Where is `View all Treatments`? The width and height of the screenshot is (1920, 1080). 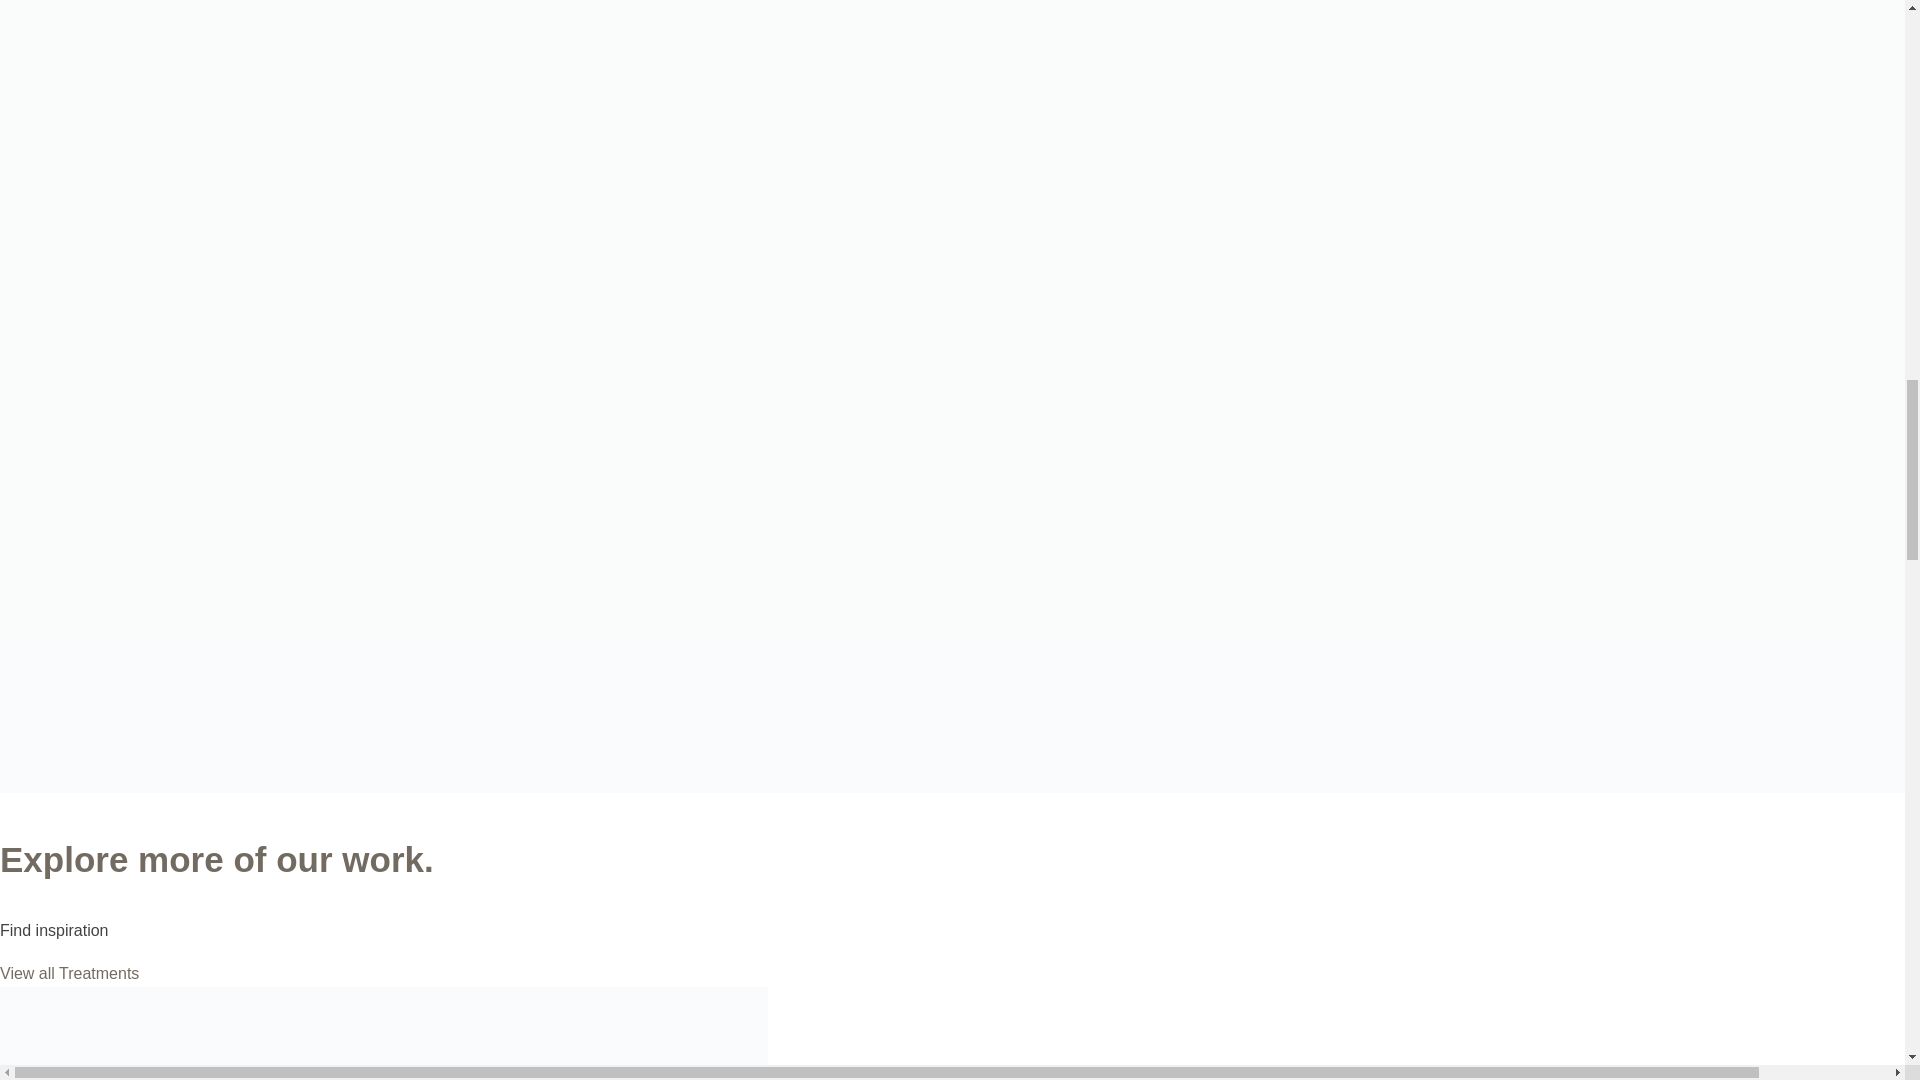
View all Treatments is located at coordinates (69, 973).